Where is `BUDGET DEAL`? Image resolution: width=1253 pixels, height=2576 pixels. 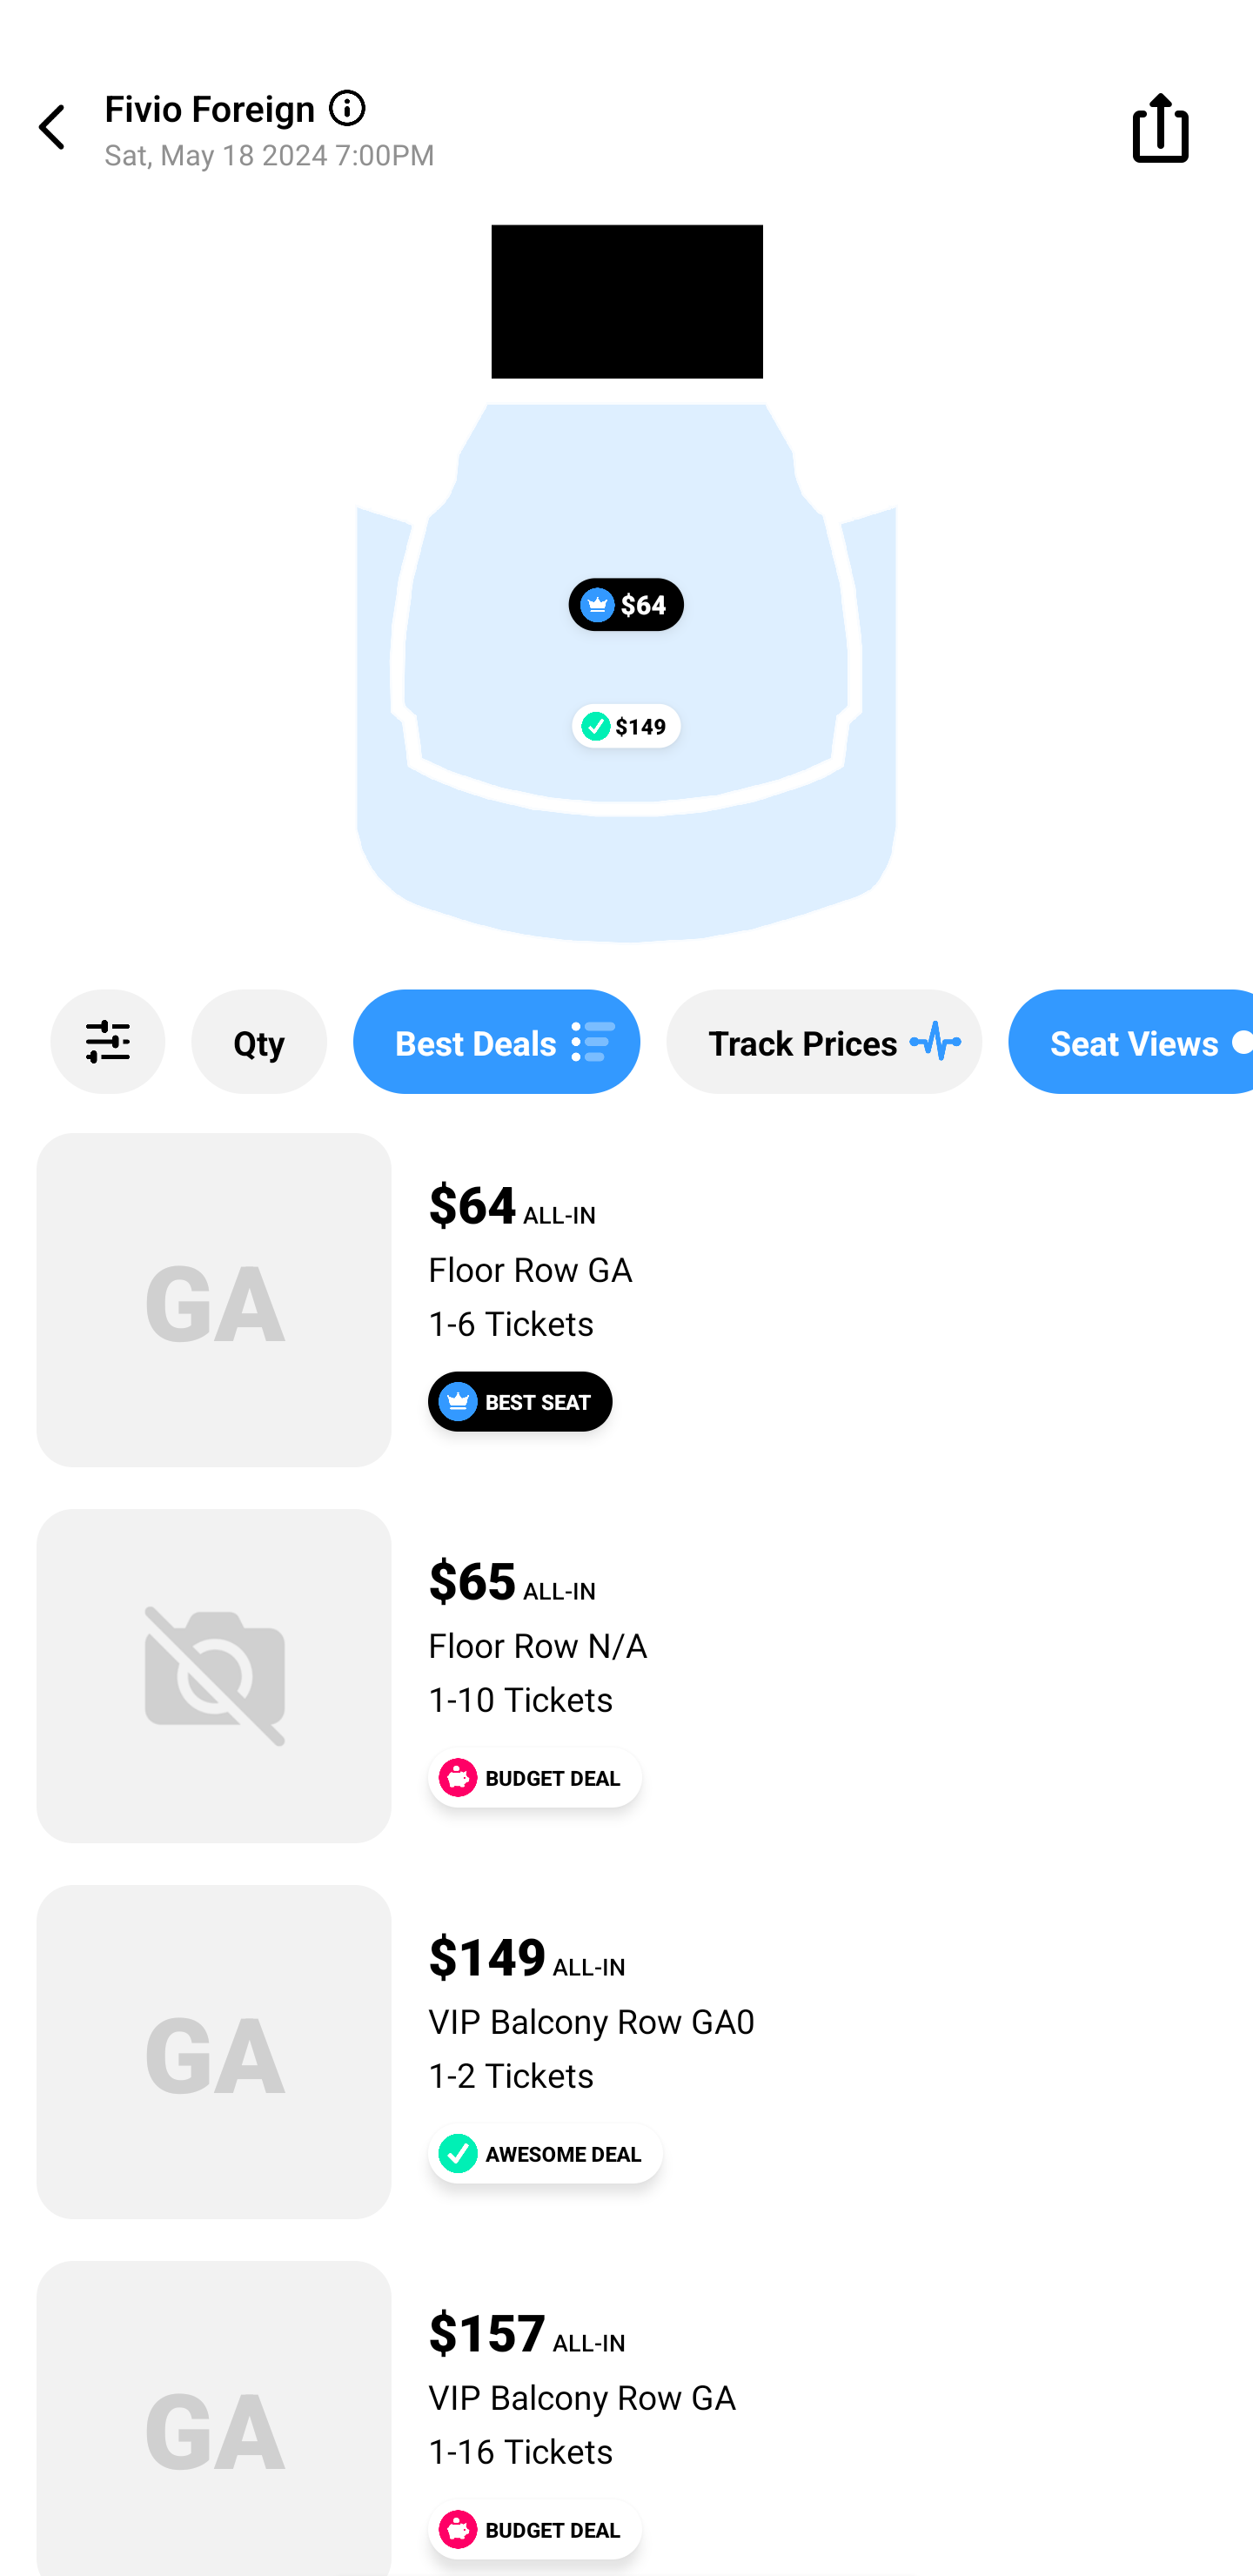 BUDGET DEAL is located at coordinates (534, 2529).